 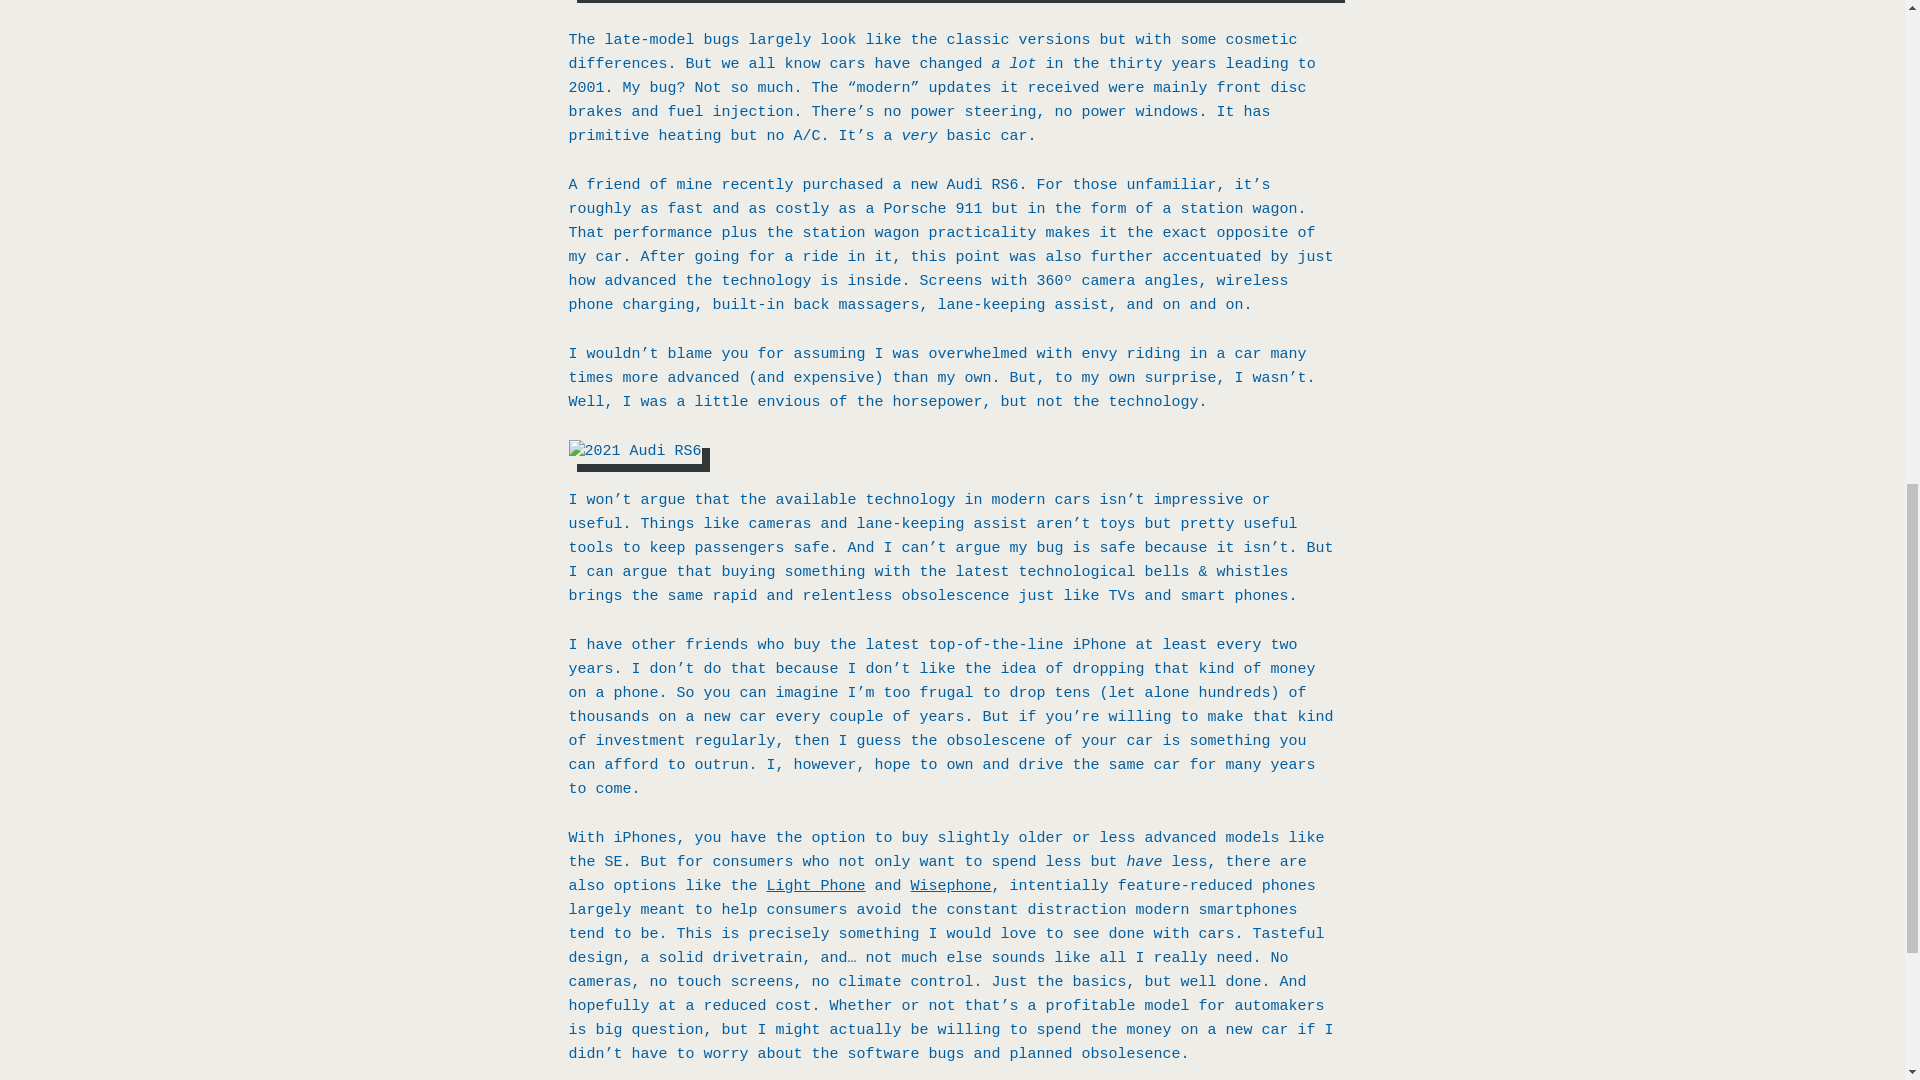 What do you see at coordinates (816, 886) in the screenshot?
I see `Light Phone` at bounding box center [816, 886].